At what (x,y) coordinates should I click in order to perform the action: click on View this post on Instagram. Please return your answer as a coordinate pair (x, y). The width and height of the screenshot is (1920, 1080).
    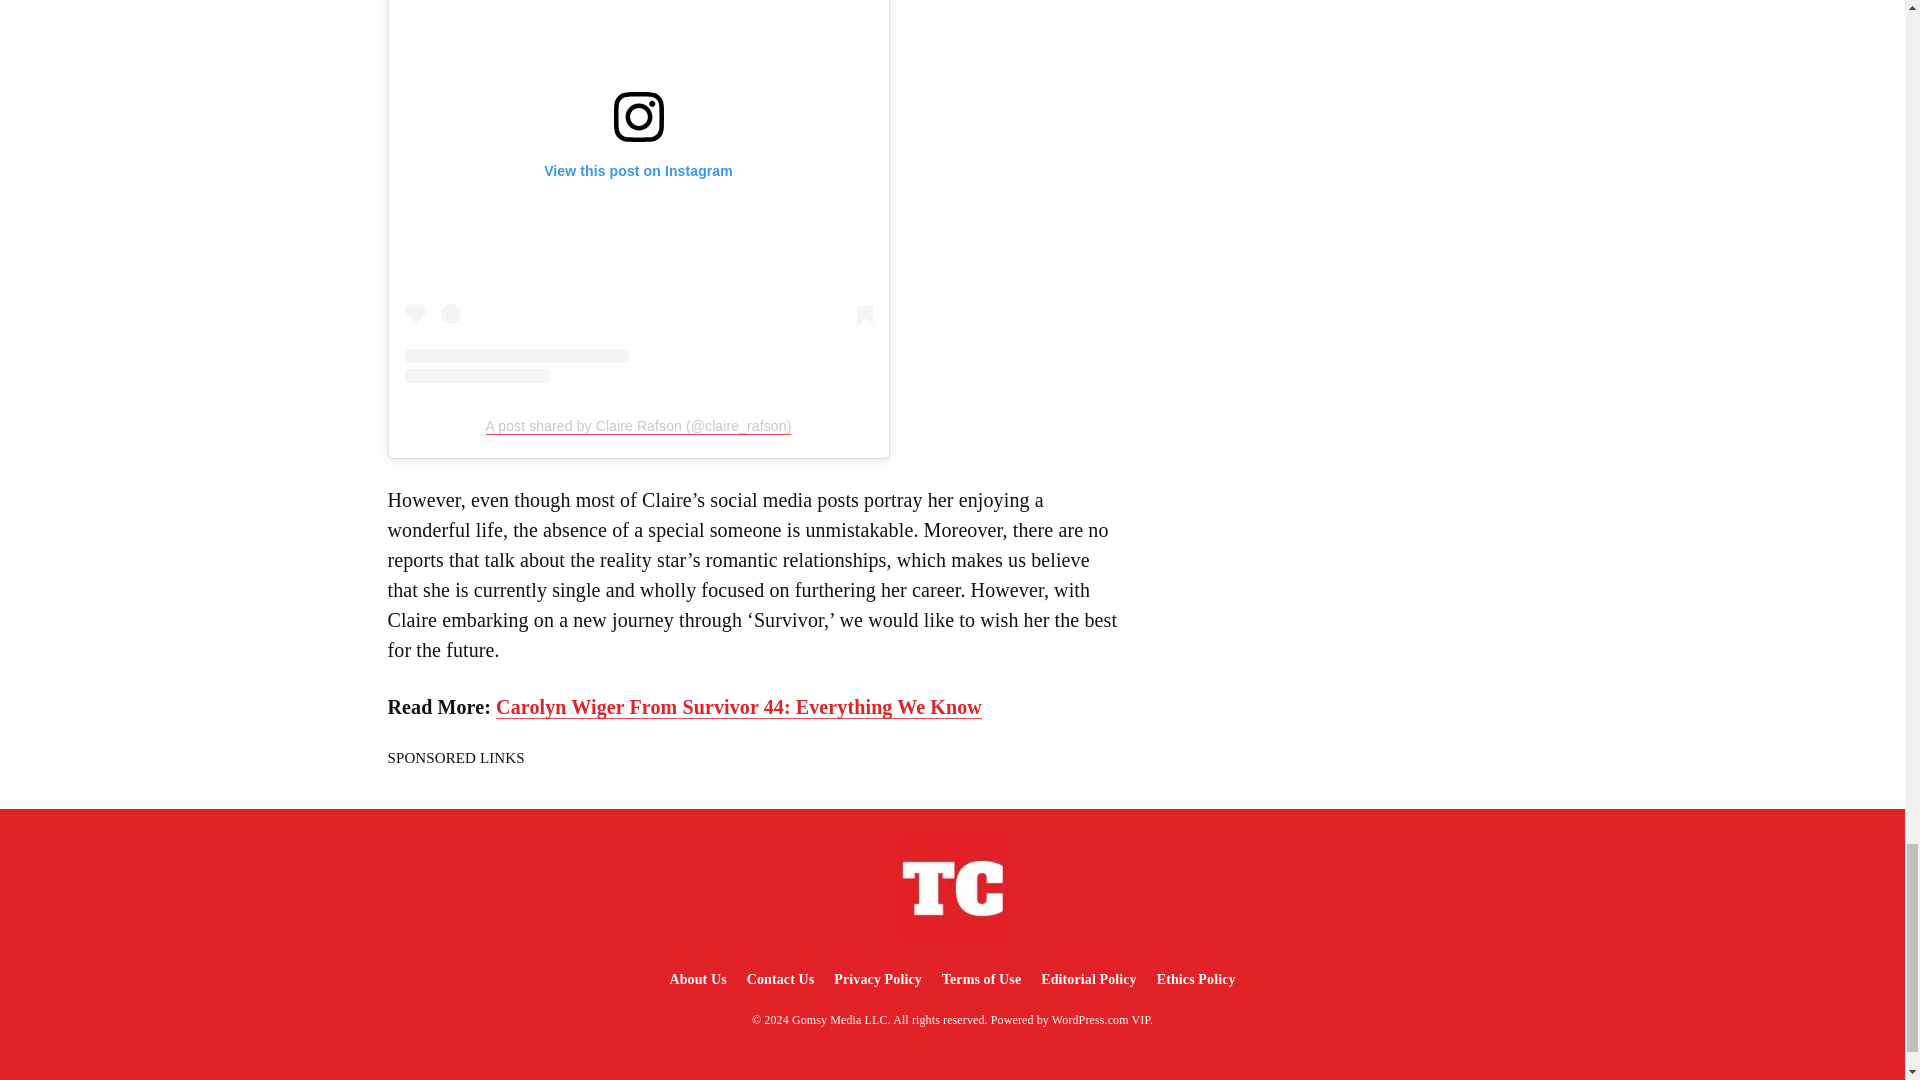
    Looking at the image, I should click on (637, 191).